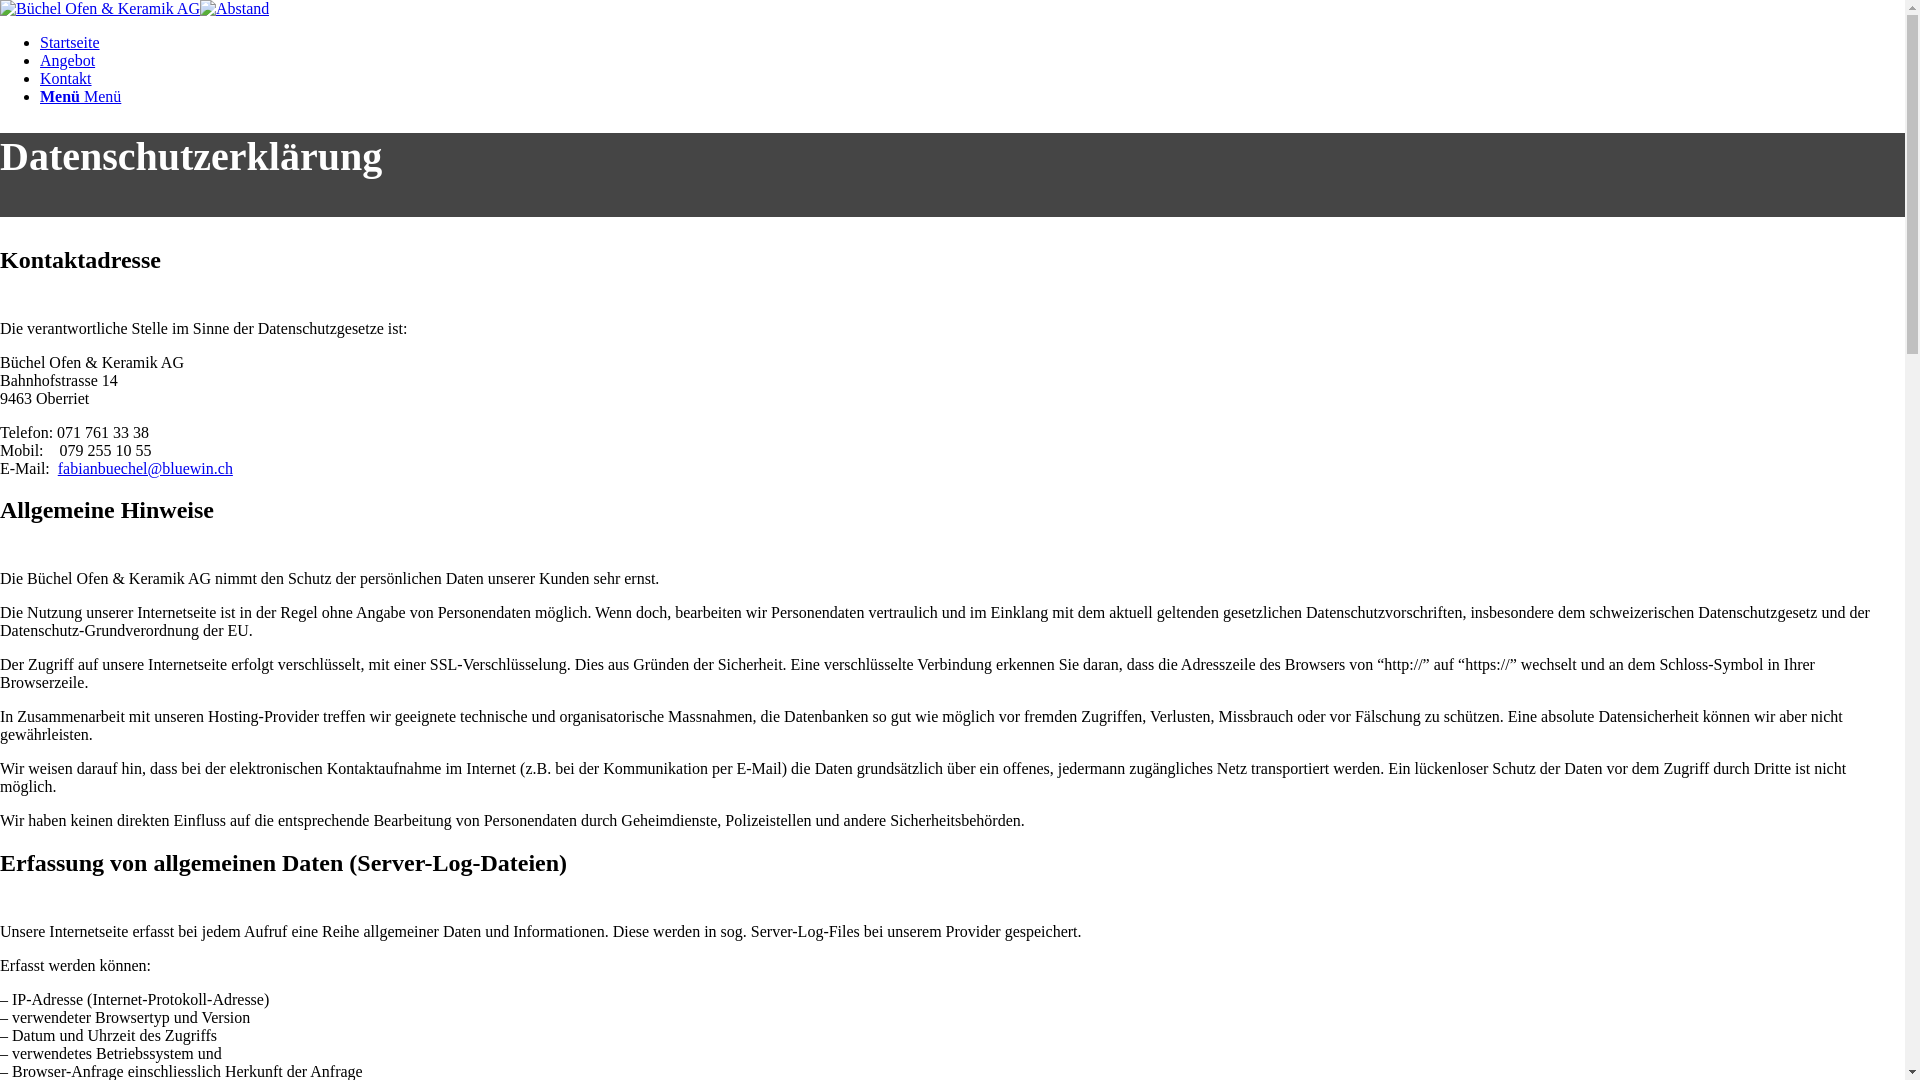 This screenshot has width=1920, height=1080. Describe the element at coordinates (70, 42) in the screenshot. I see `Startseite` at that location.